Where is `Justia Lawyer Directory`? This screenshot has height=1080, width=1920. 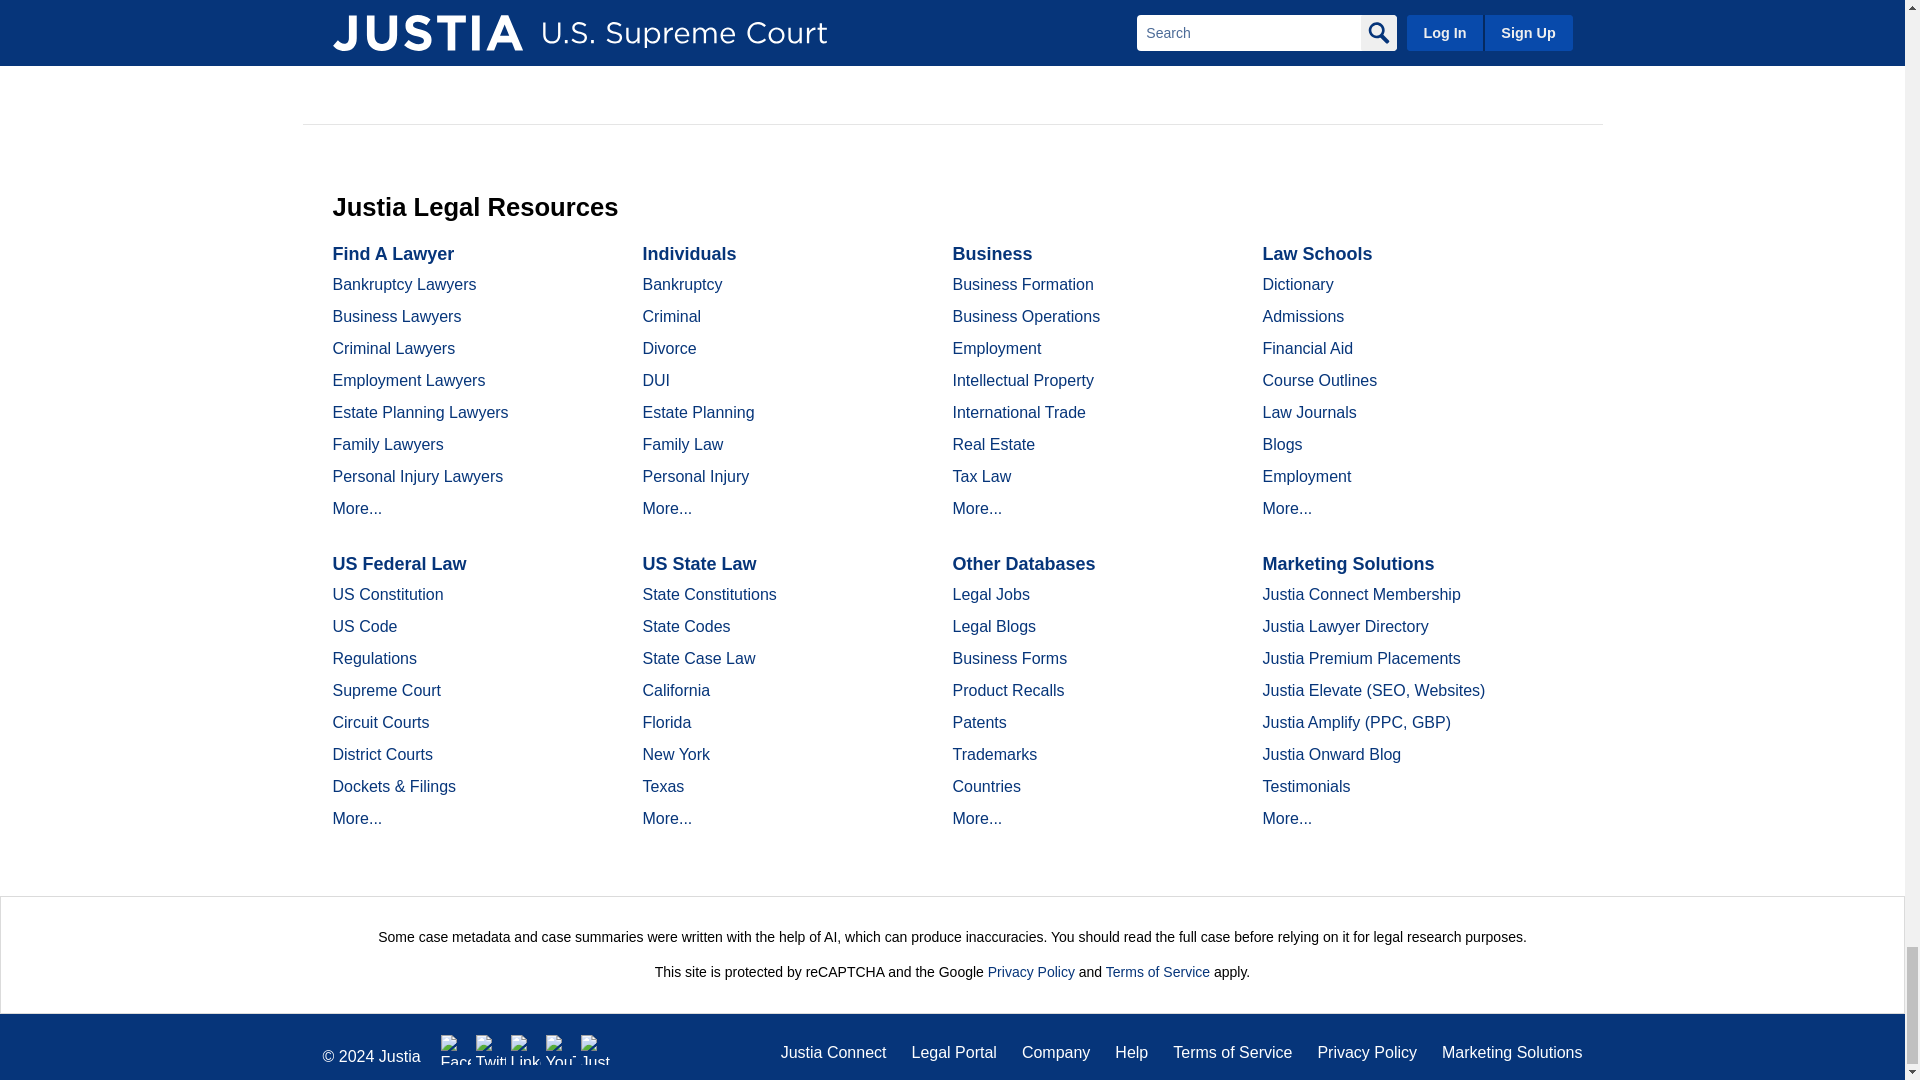 Justia Lawyer Directory is located at coordinates (596, 1049).